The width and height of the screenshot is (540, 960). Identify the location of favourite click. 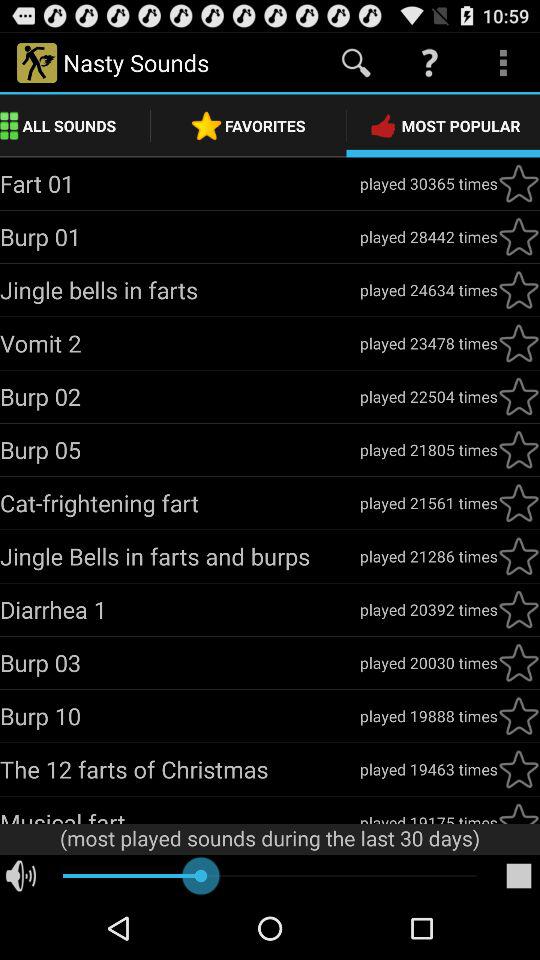
(519, 556).